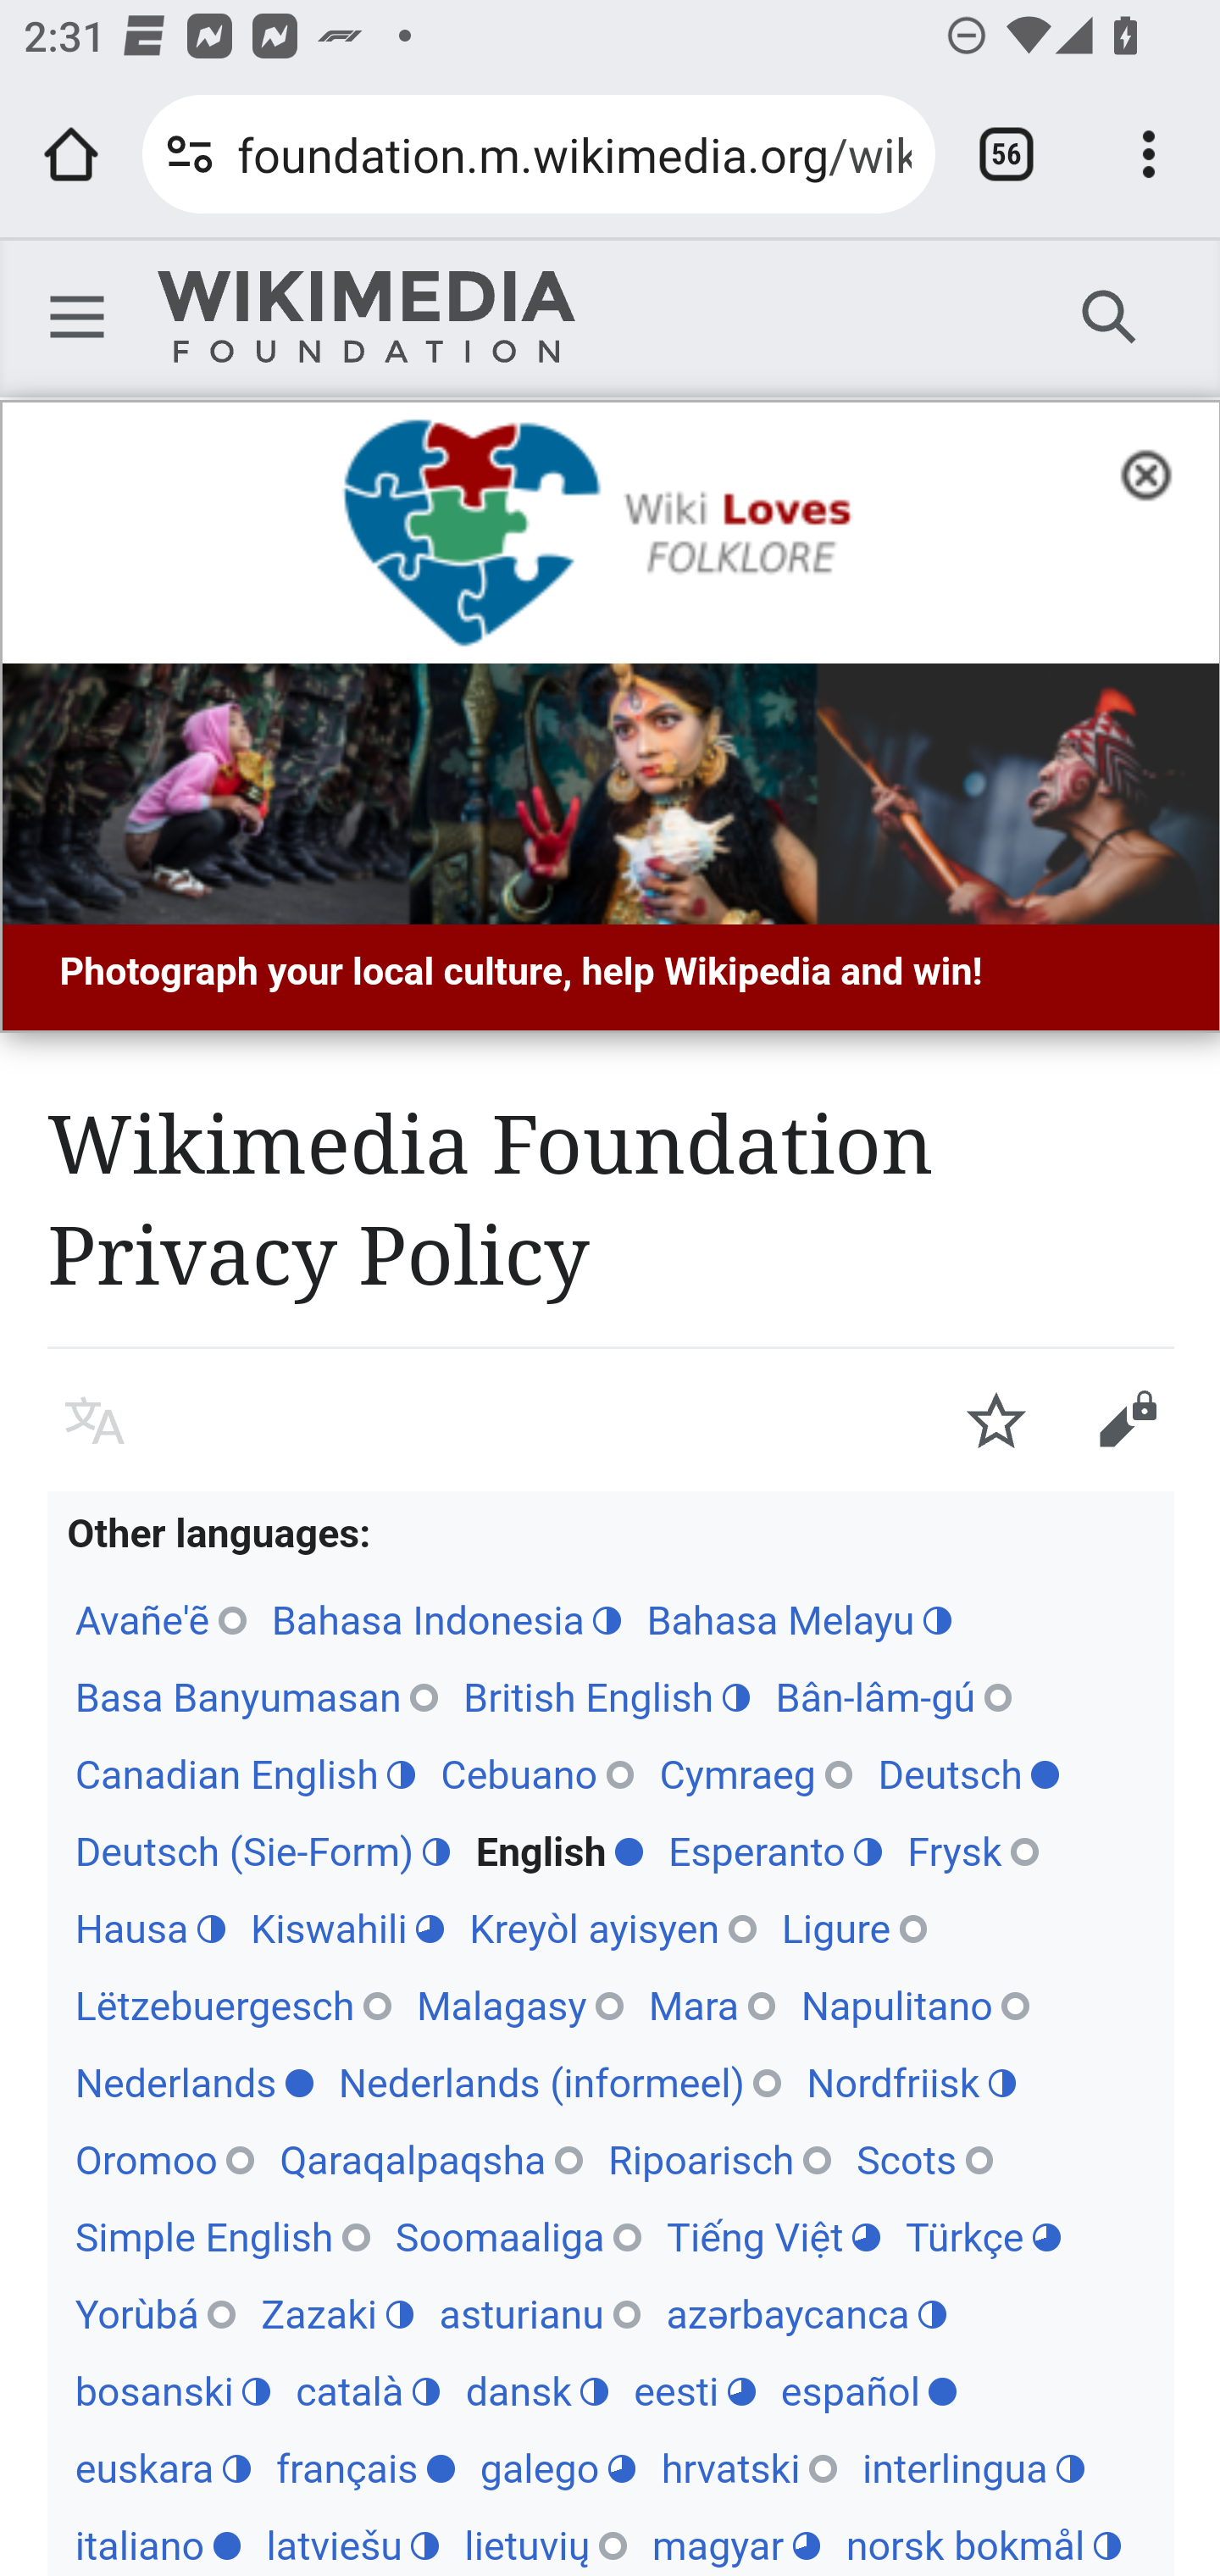 The width and height of the screenshot is (1220, 2576). Describe the element at coordinates (853, 1929) in the screenshot. I see `Ligure` at that location.